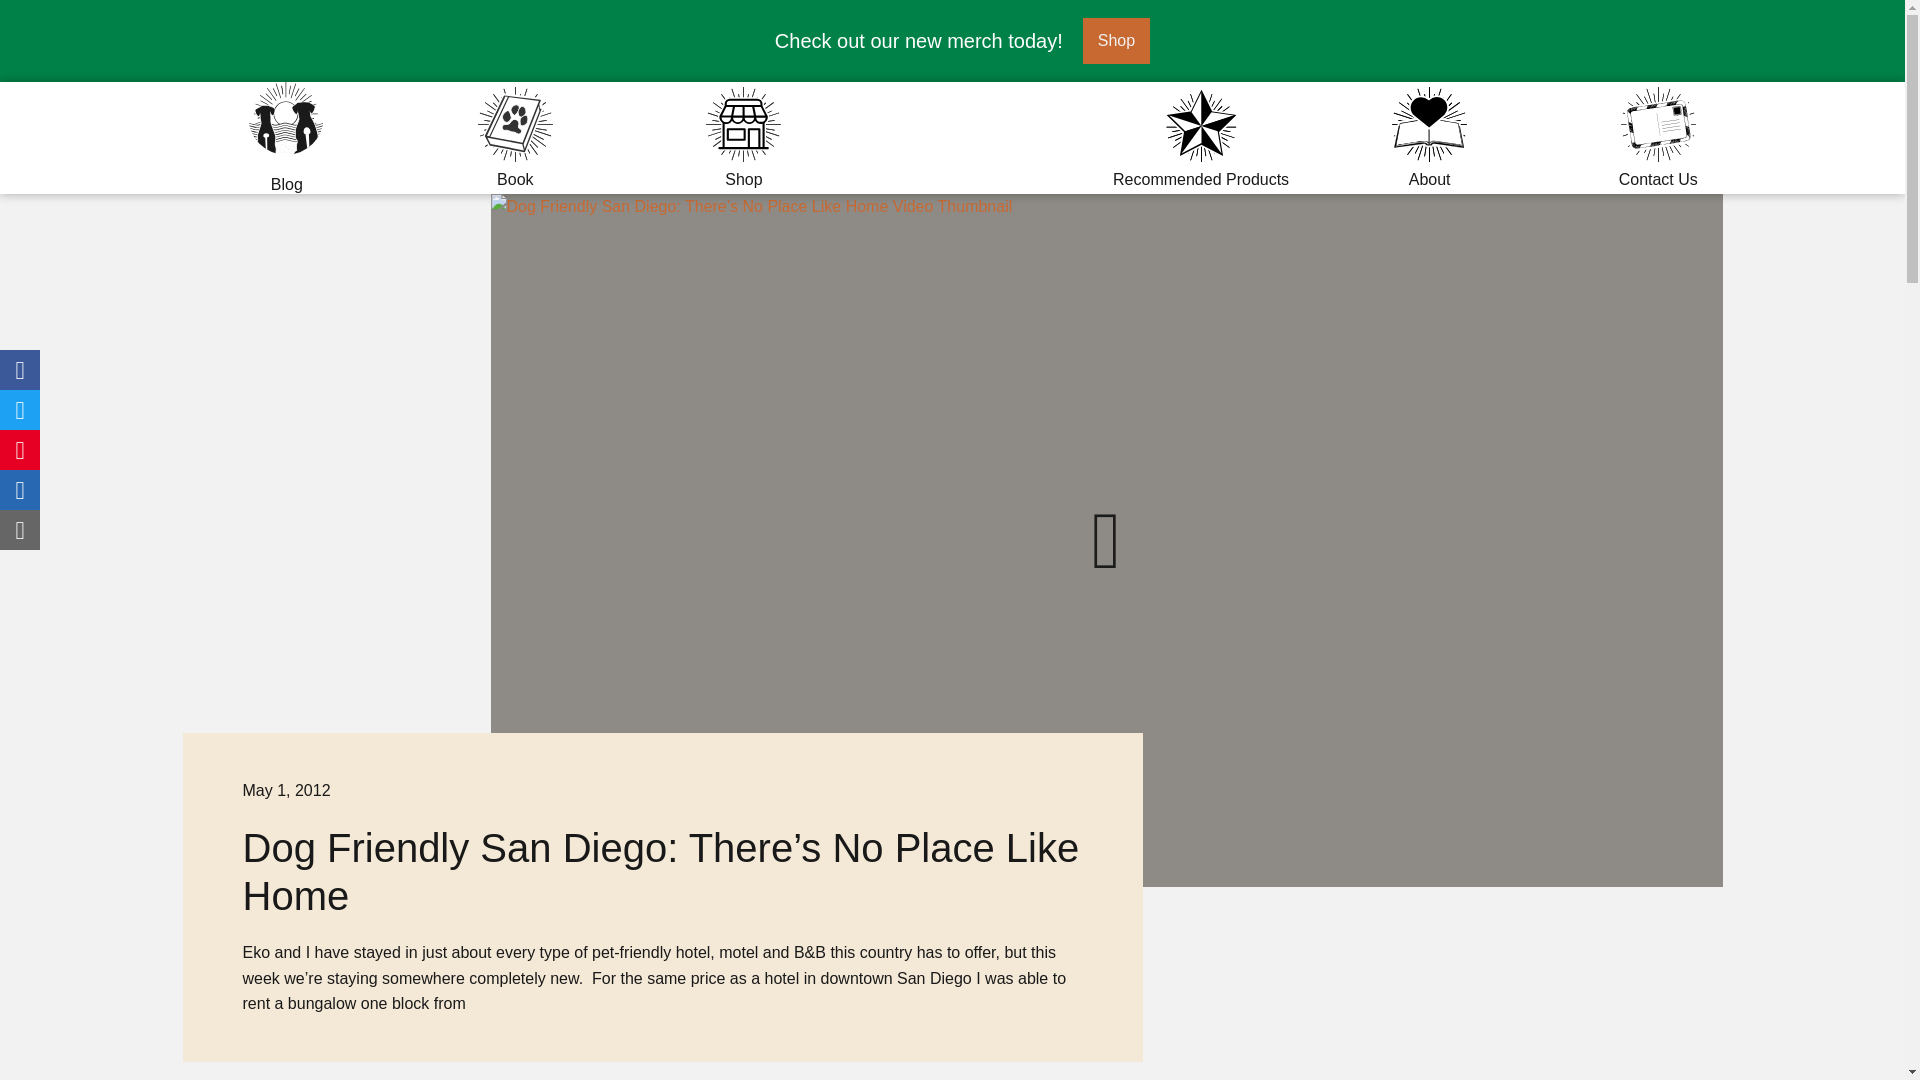 This screenshot has width=1920, height=1080. I want to click on icon-store, so click(515, 124).